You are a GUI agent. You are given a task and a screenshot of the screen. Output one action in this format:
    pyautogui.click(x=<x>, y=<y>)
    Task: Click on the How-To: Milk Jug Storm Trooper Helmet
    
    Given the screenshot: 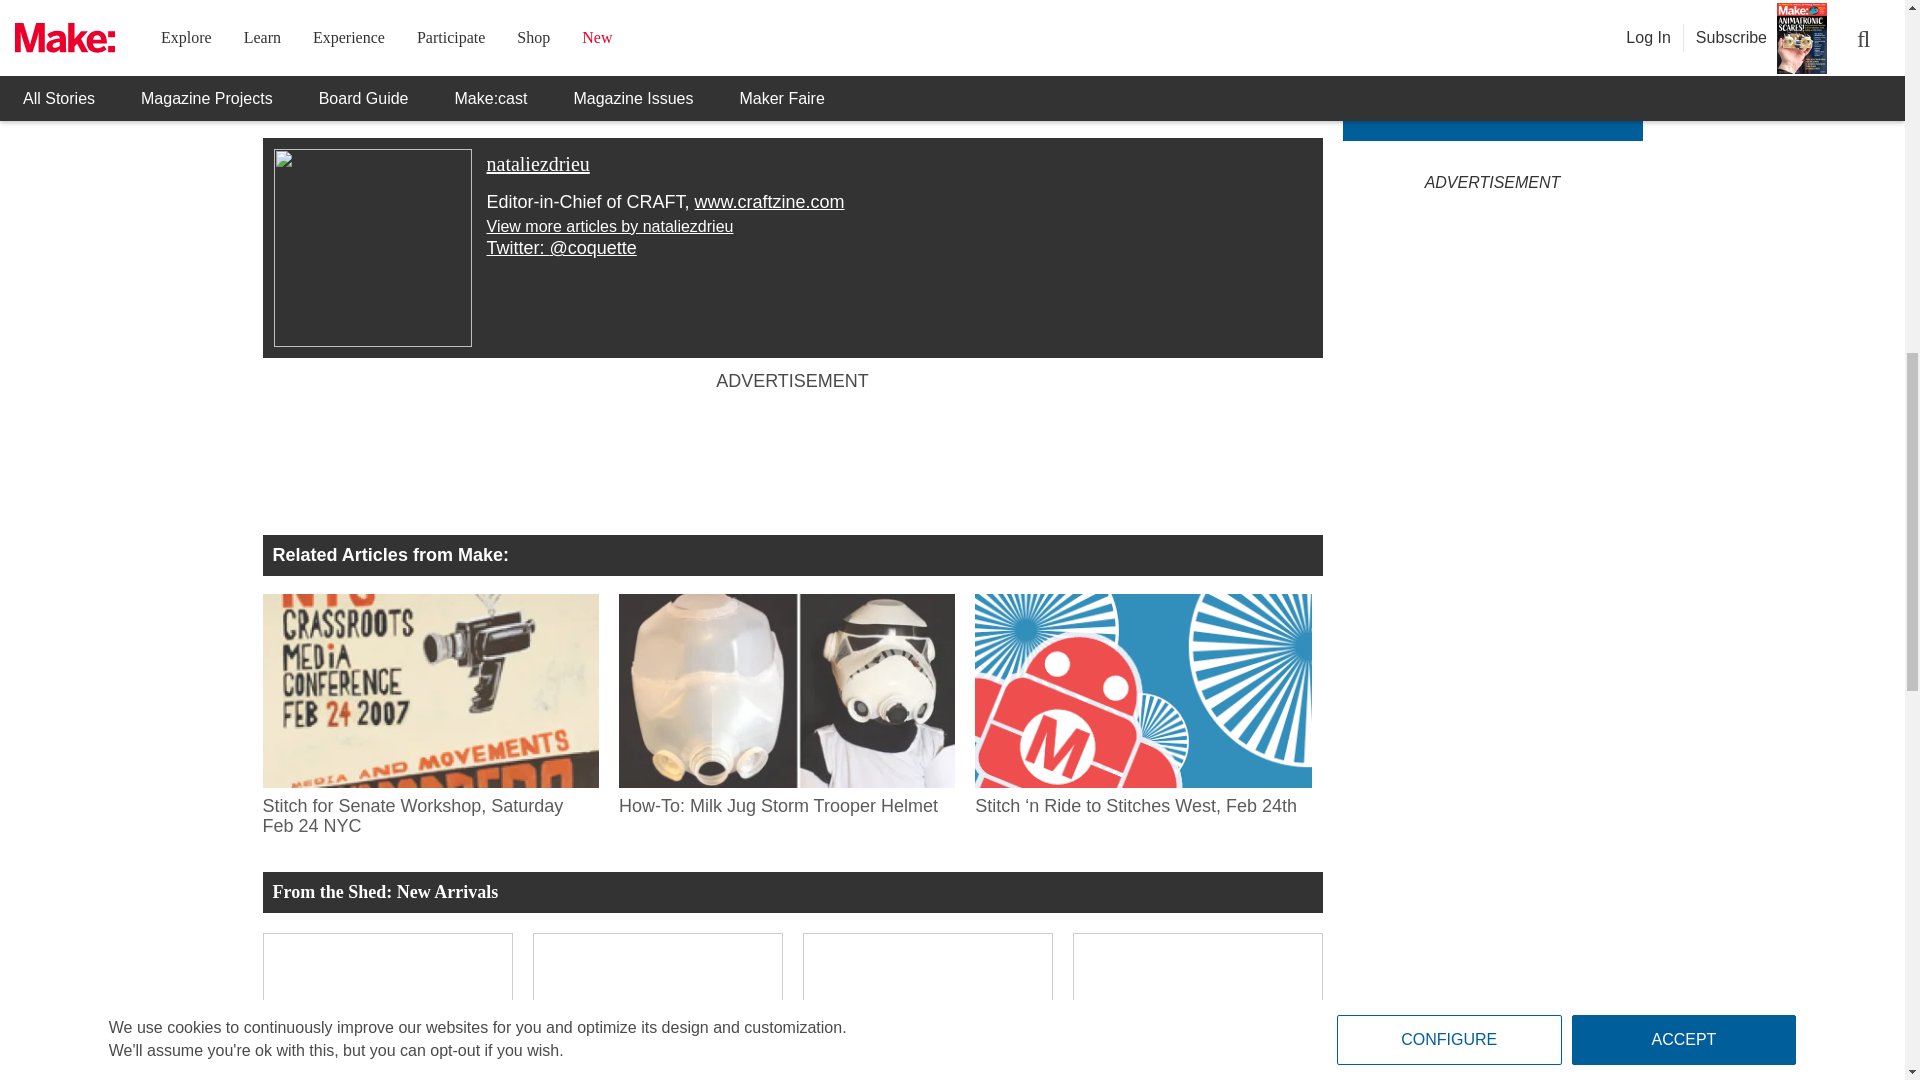 What is the action you would take?
    pyautogui.click(x=786, y=690)
    